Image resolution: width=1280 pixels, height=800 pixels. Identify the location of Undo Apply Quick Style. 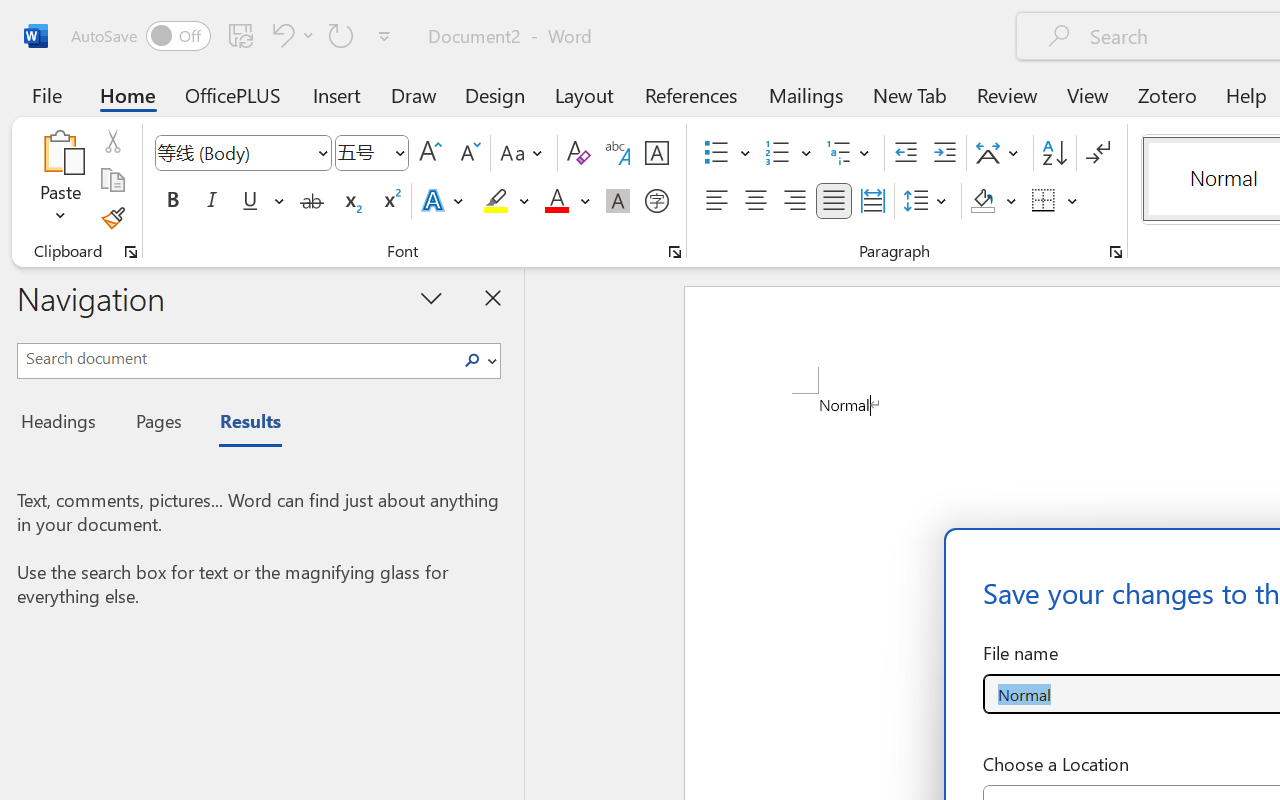
(290, 35).